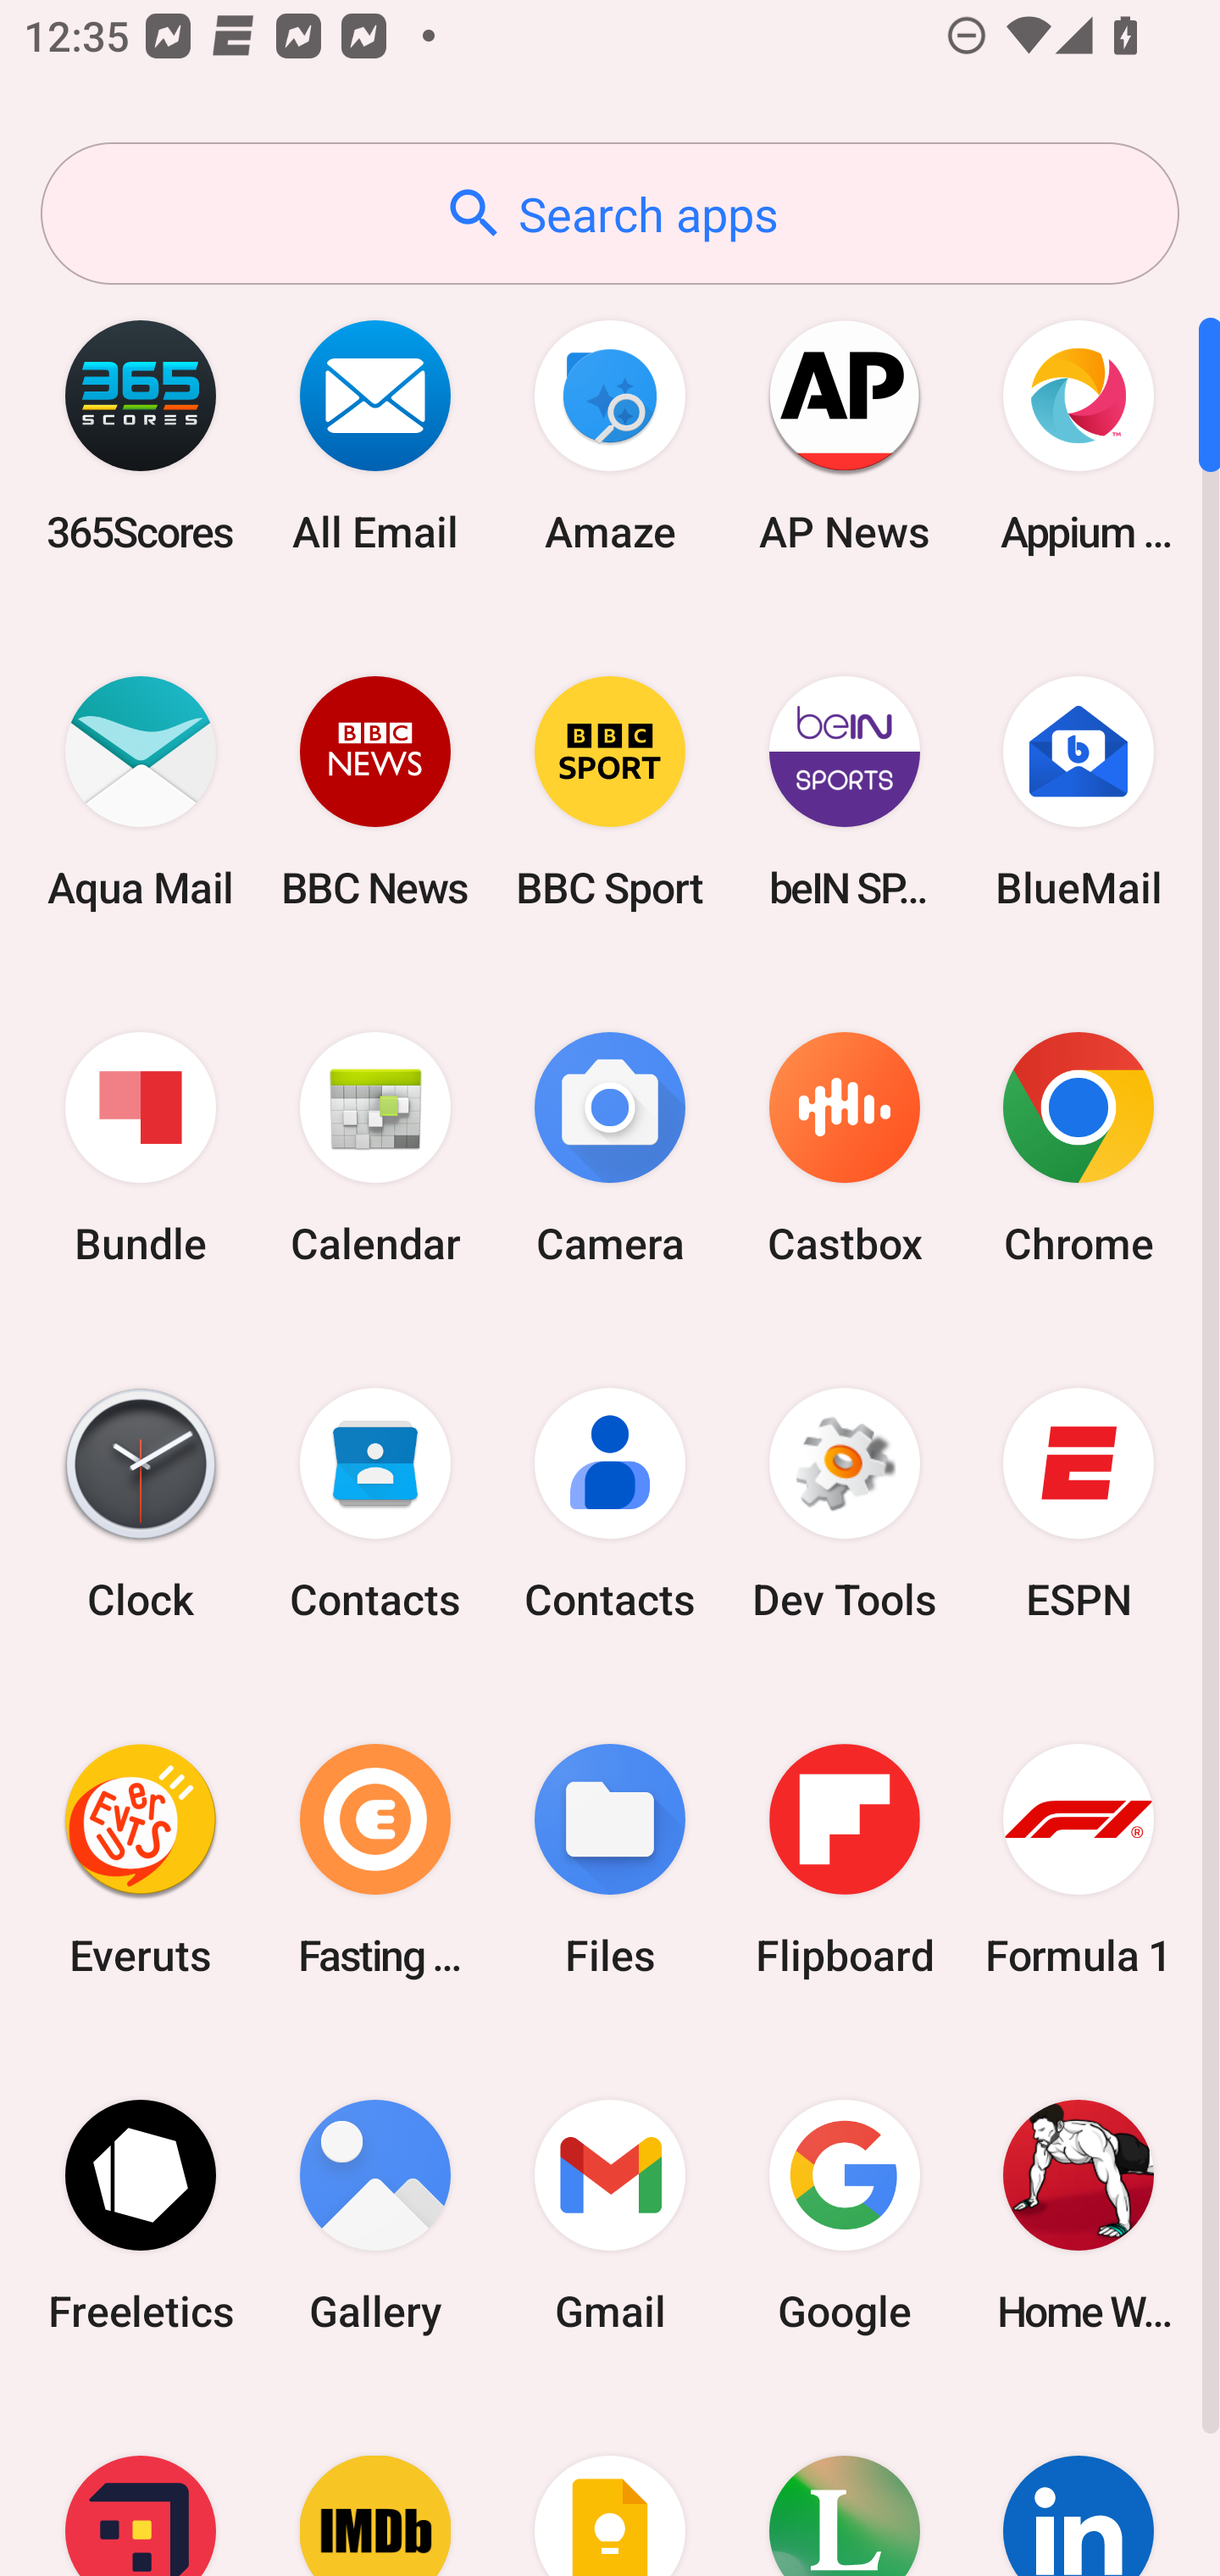 Image resolution: width=1220 pixels, height=2576 pixels. Describe the element at coordinates (610, 1149) in the screenshot. I see `Camera` at that location.